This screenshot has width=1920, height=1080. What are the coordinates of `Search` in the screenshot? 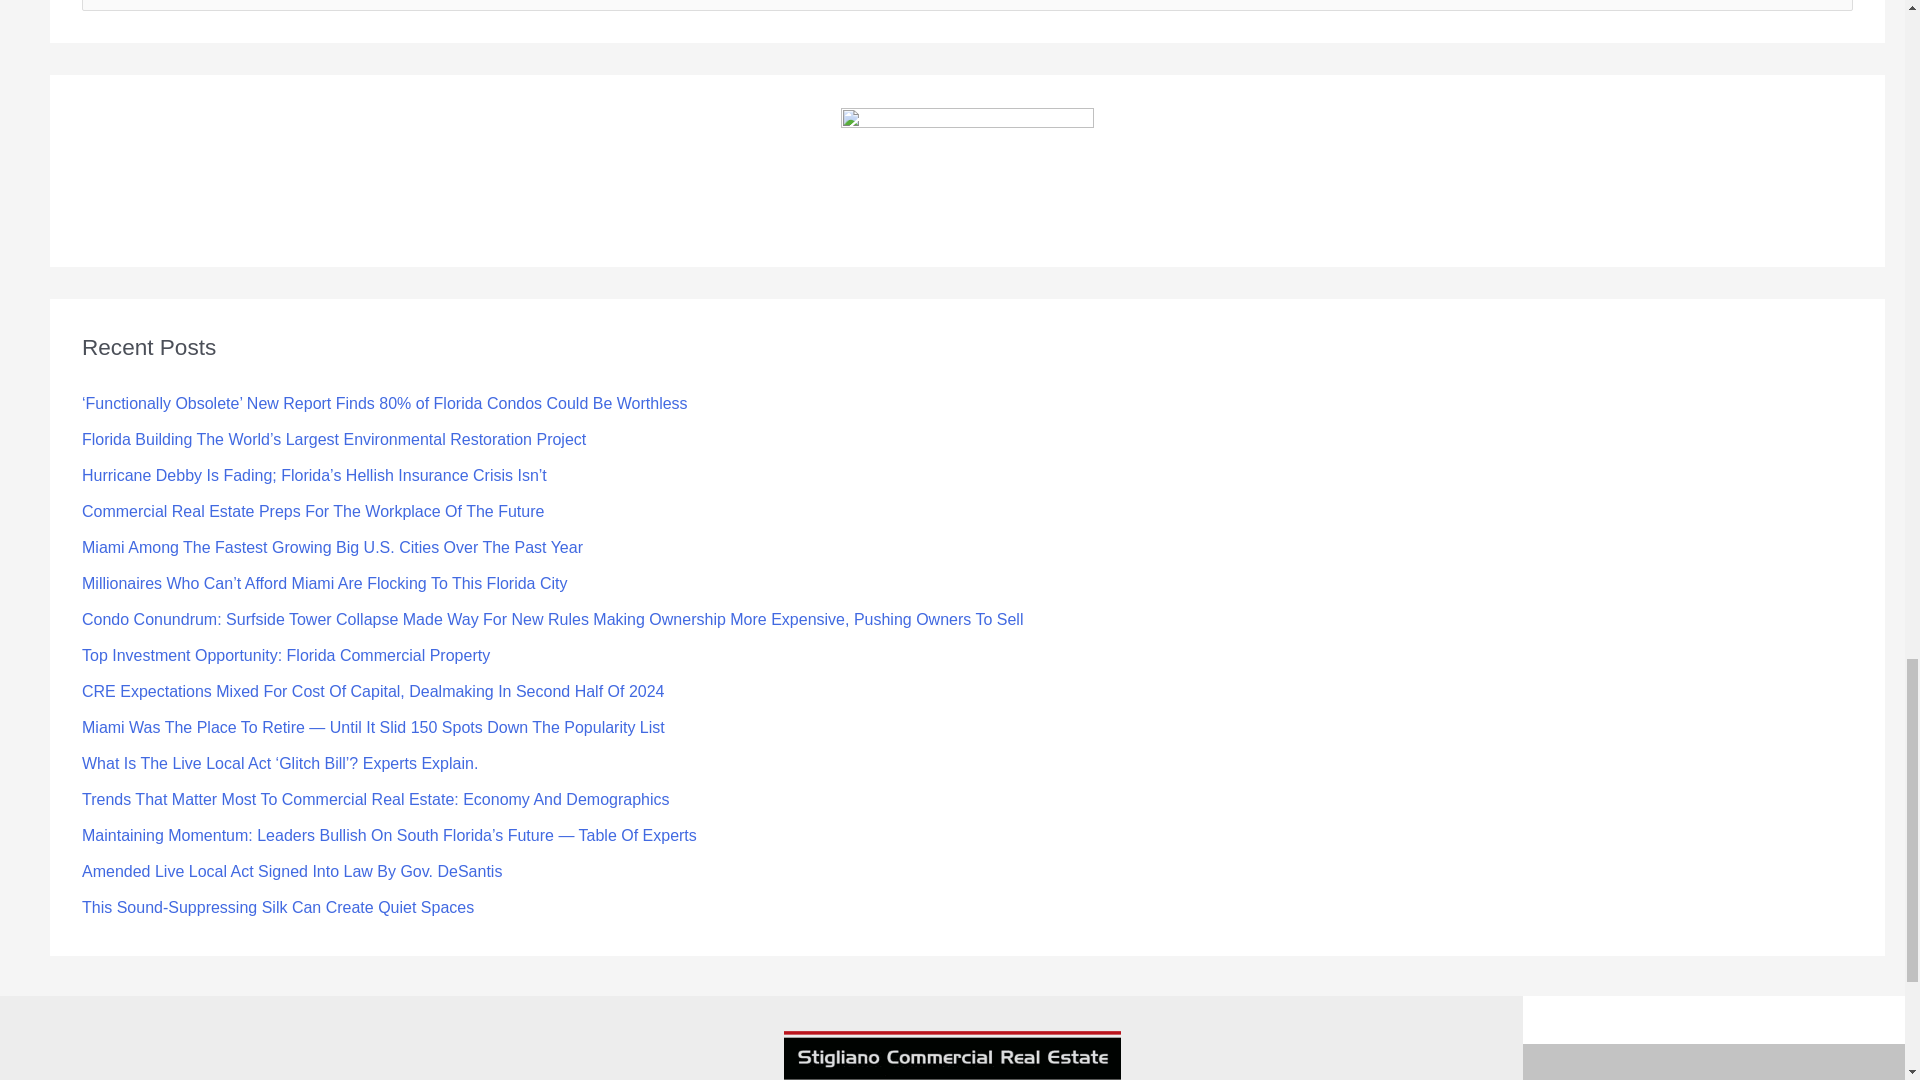 It's located at (1830, 11).